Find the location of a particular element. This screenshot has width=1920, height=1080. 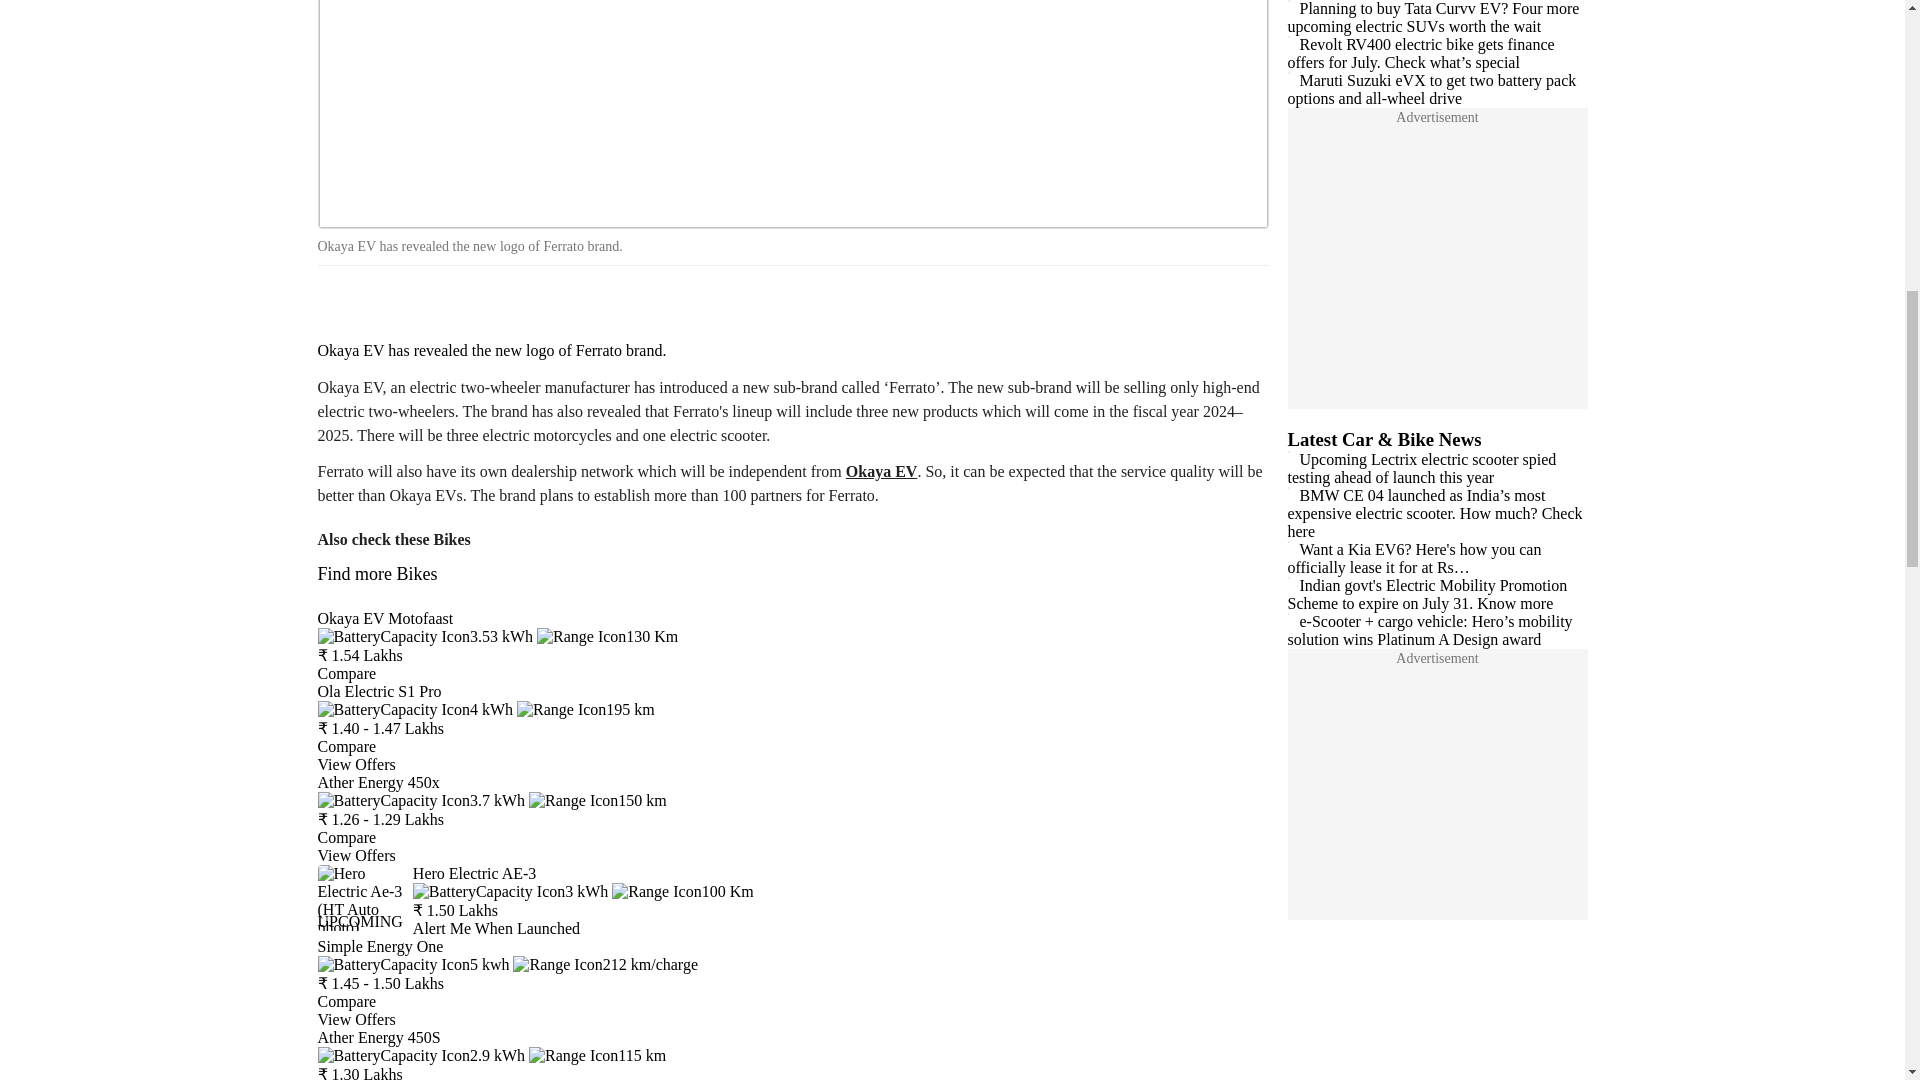

BatteryCapacity is located at coordinates (414, 964).